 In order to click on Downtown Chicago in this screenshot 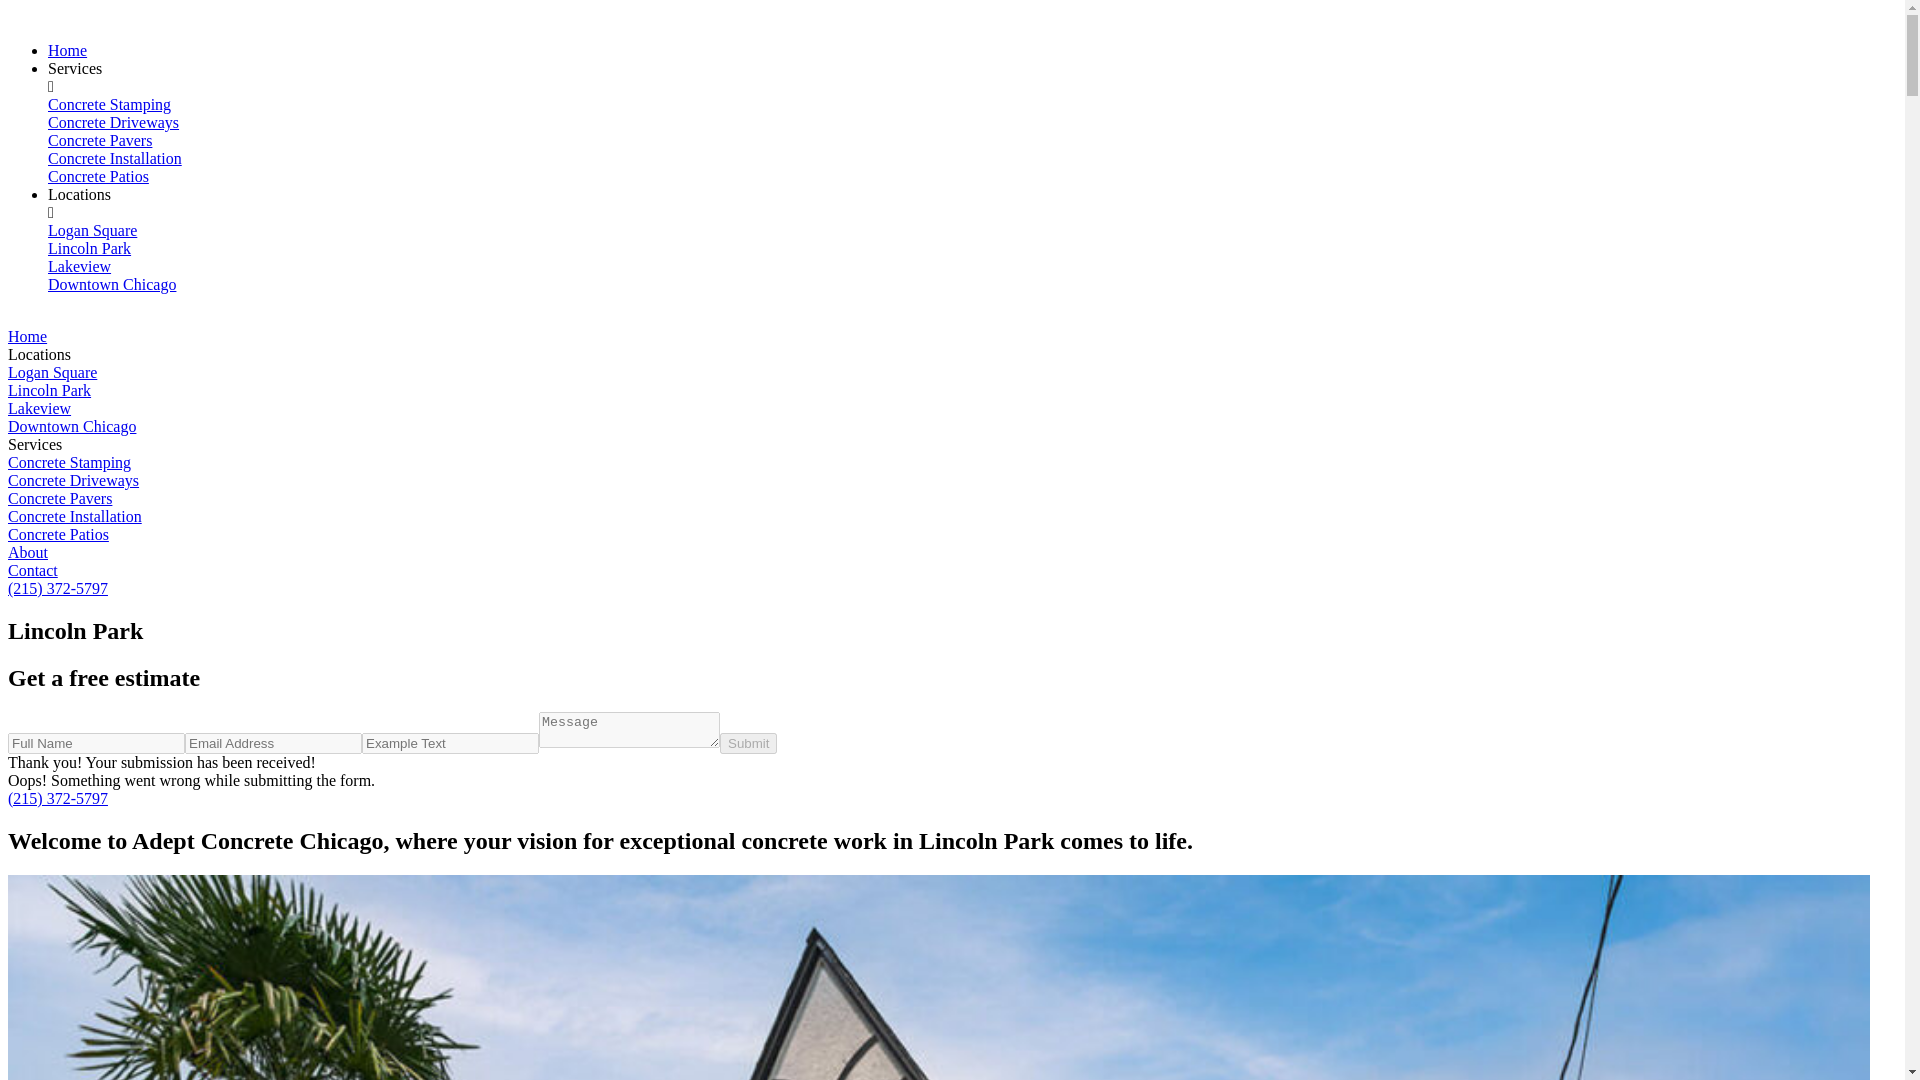, I will do `click(112, 284)`.